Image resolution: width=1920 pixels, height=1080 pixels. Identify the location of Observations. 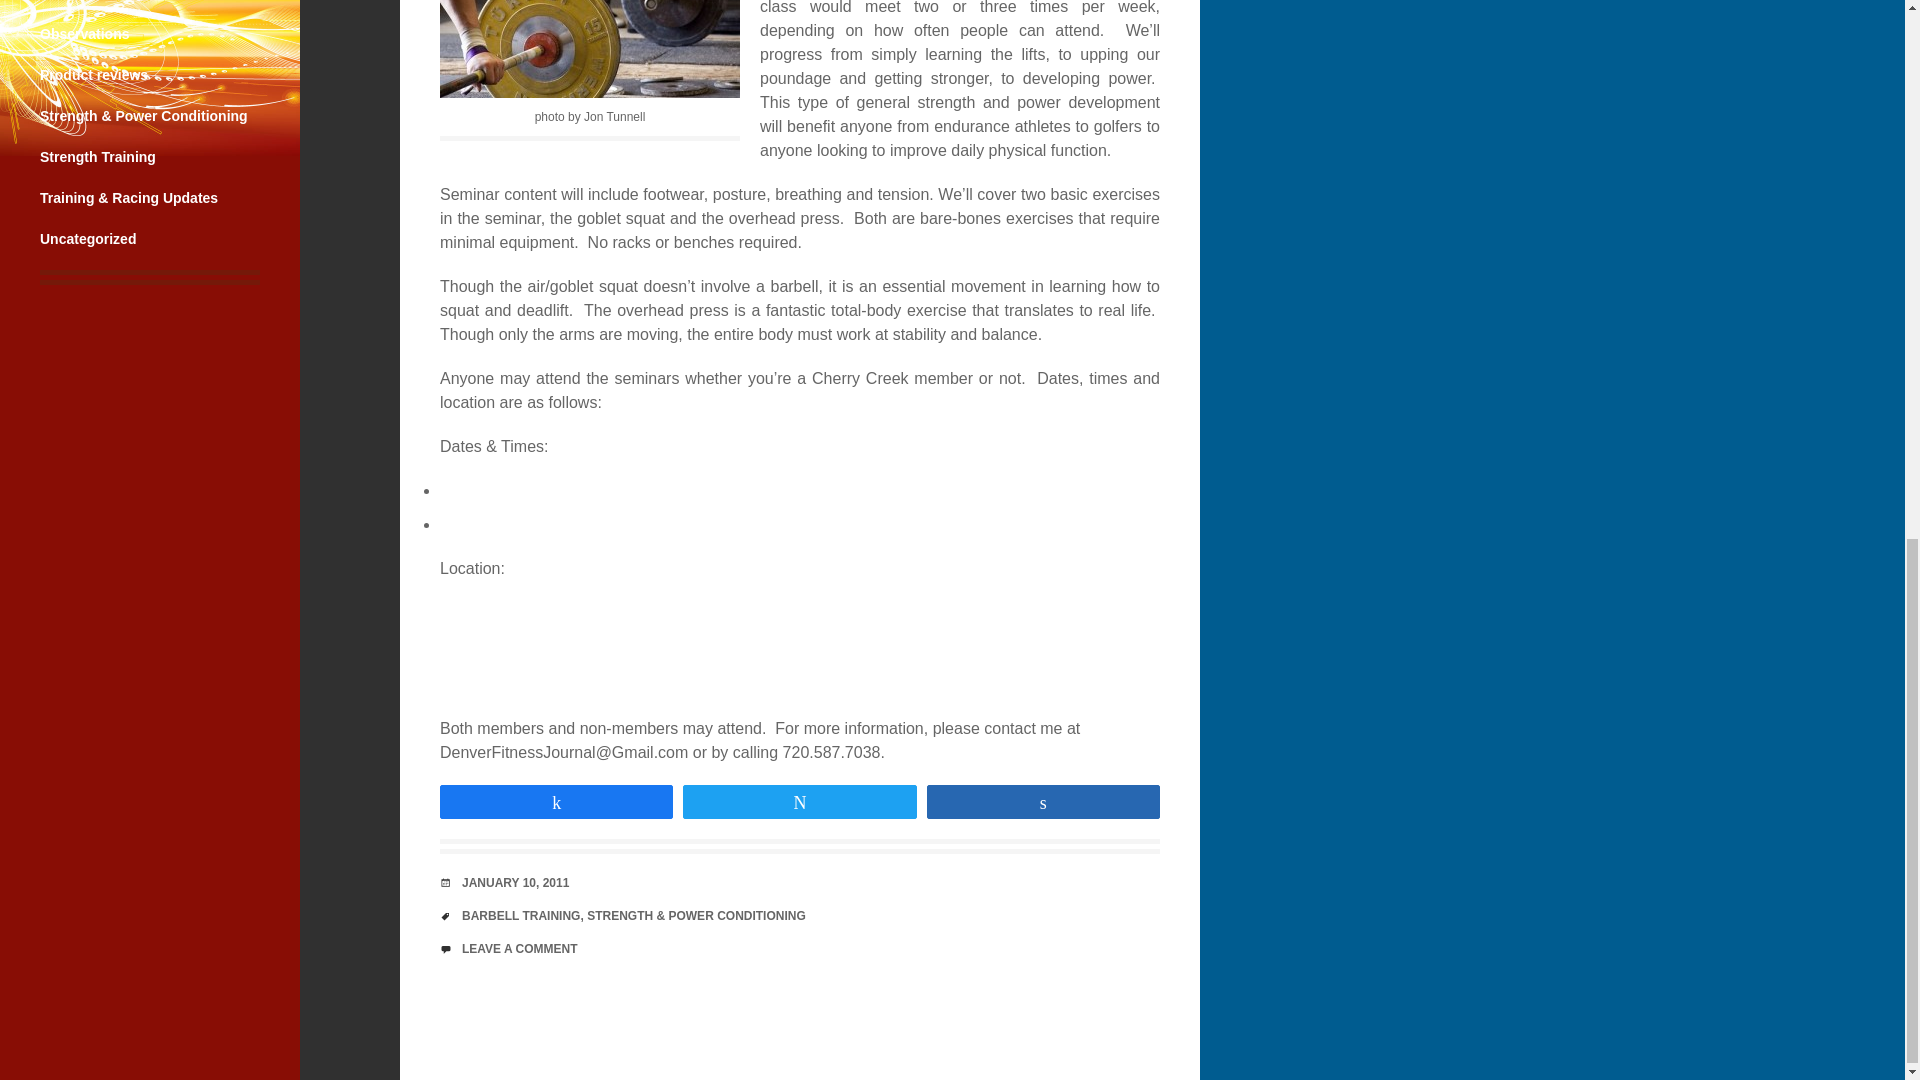
(84, 34).